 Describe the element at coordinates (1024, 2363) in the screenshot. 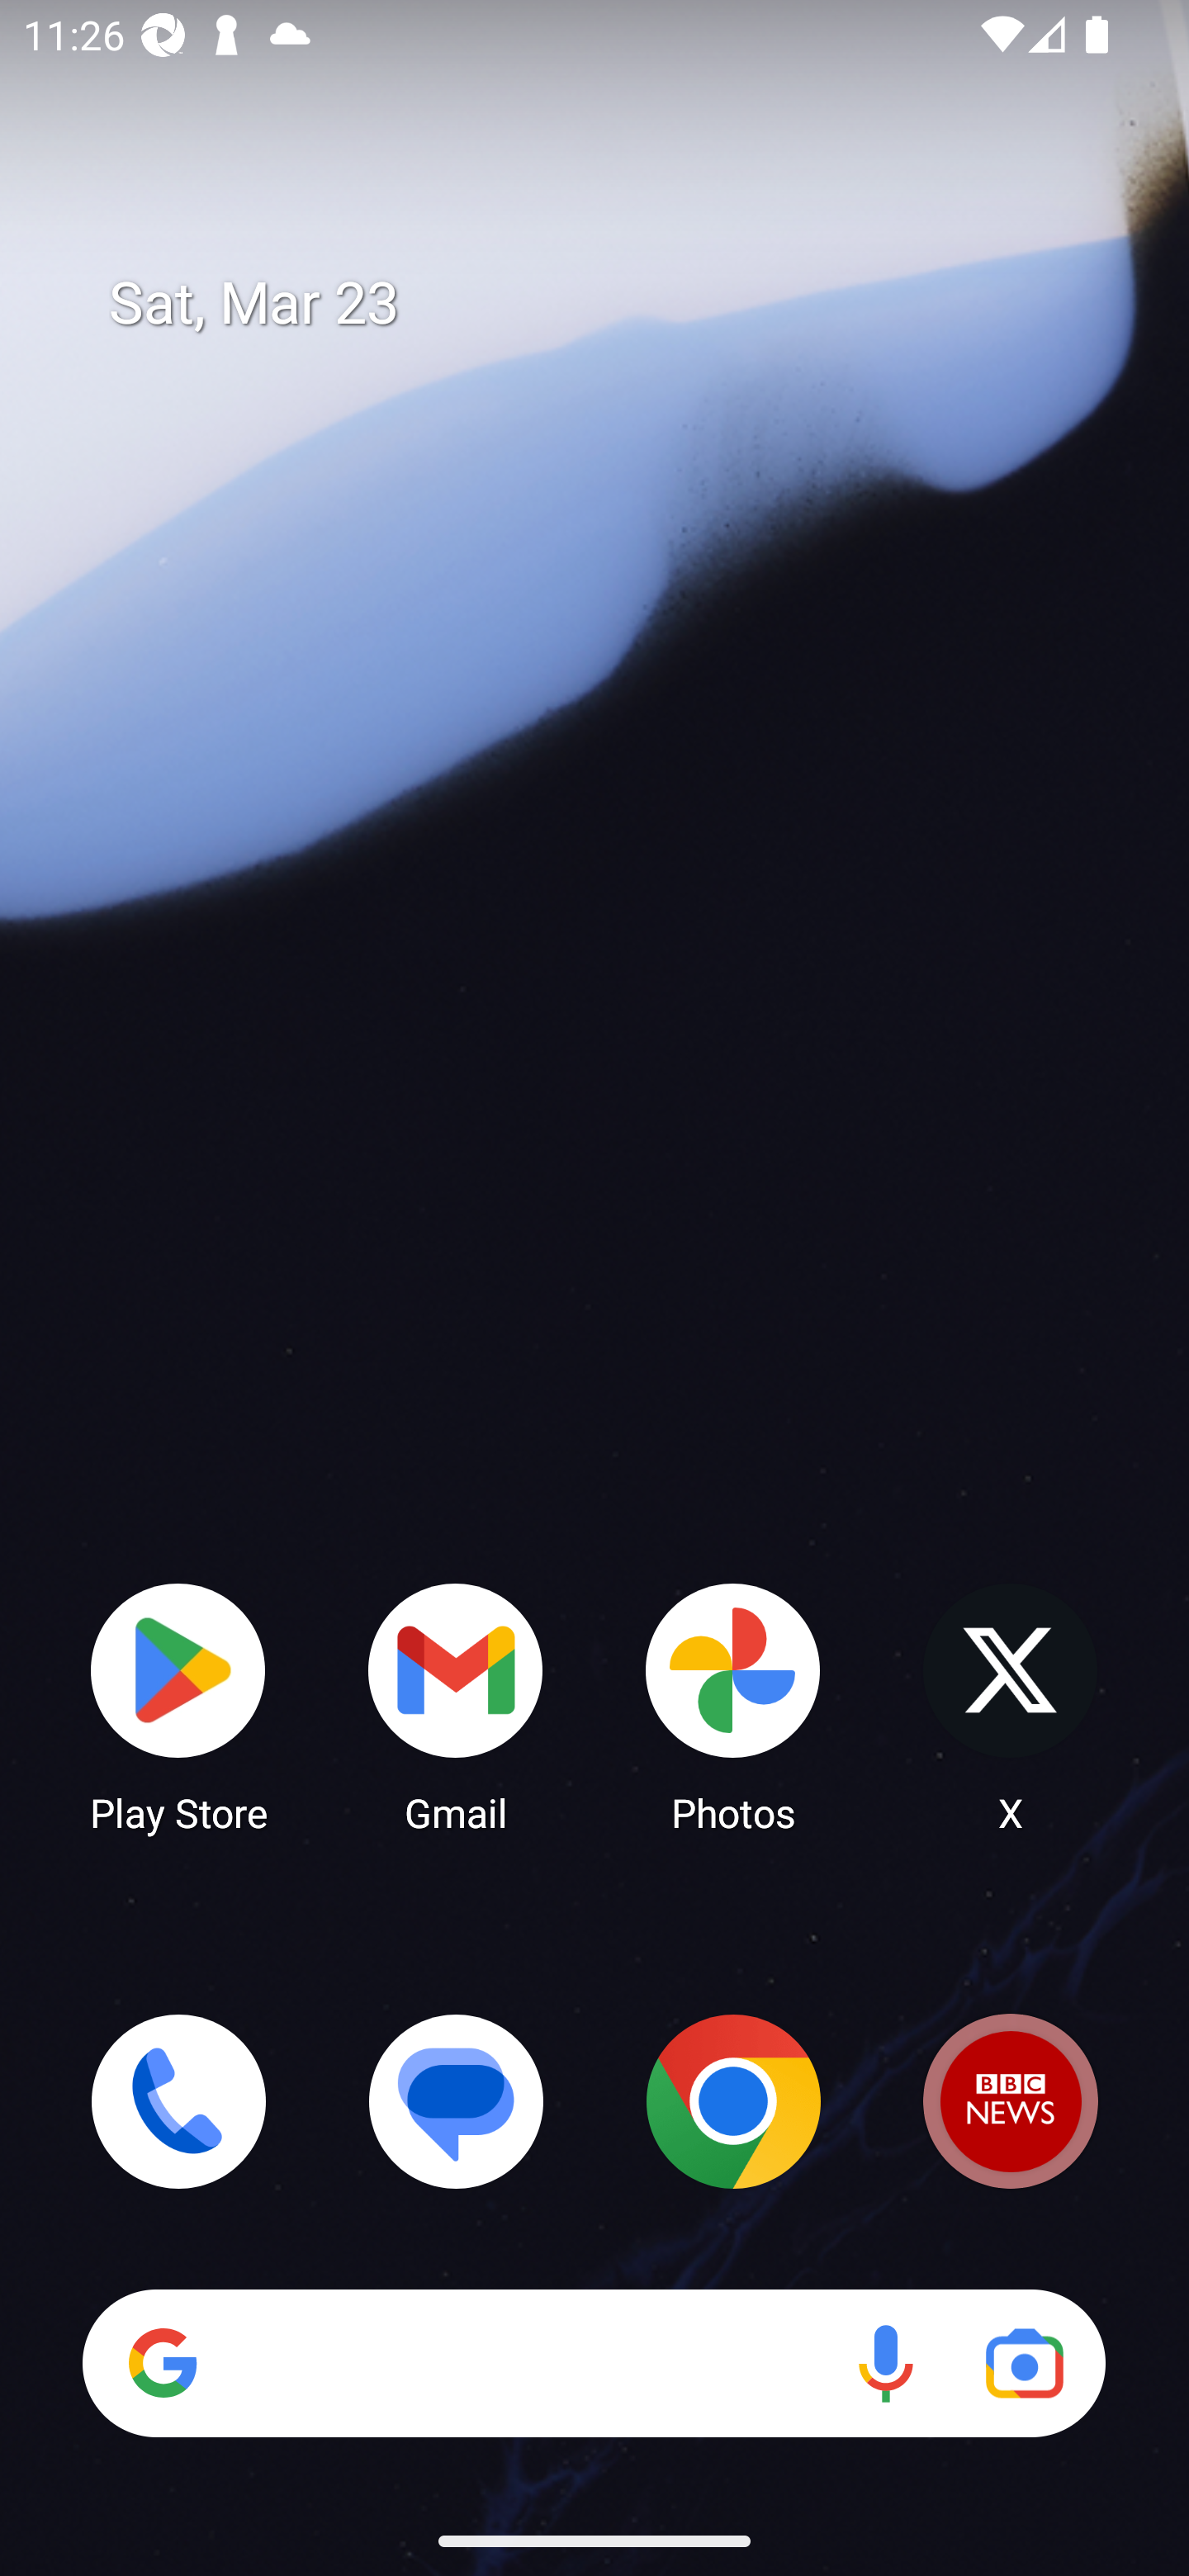

I see `Google Lens` at that location.